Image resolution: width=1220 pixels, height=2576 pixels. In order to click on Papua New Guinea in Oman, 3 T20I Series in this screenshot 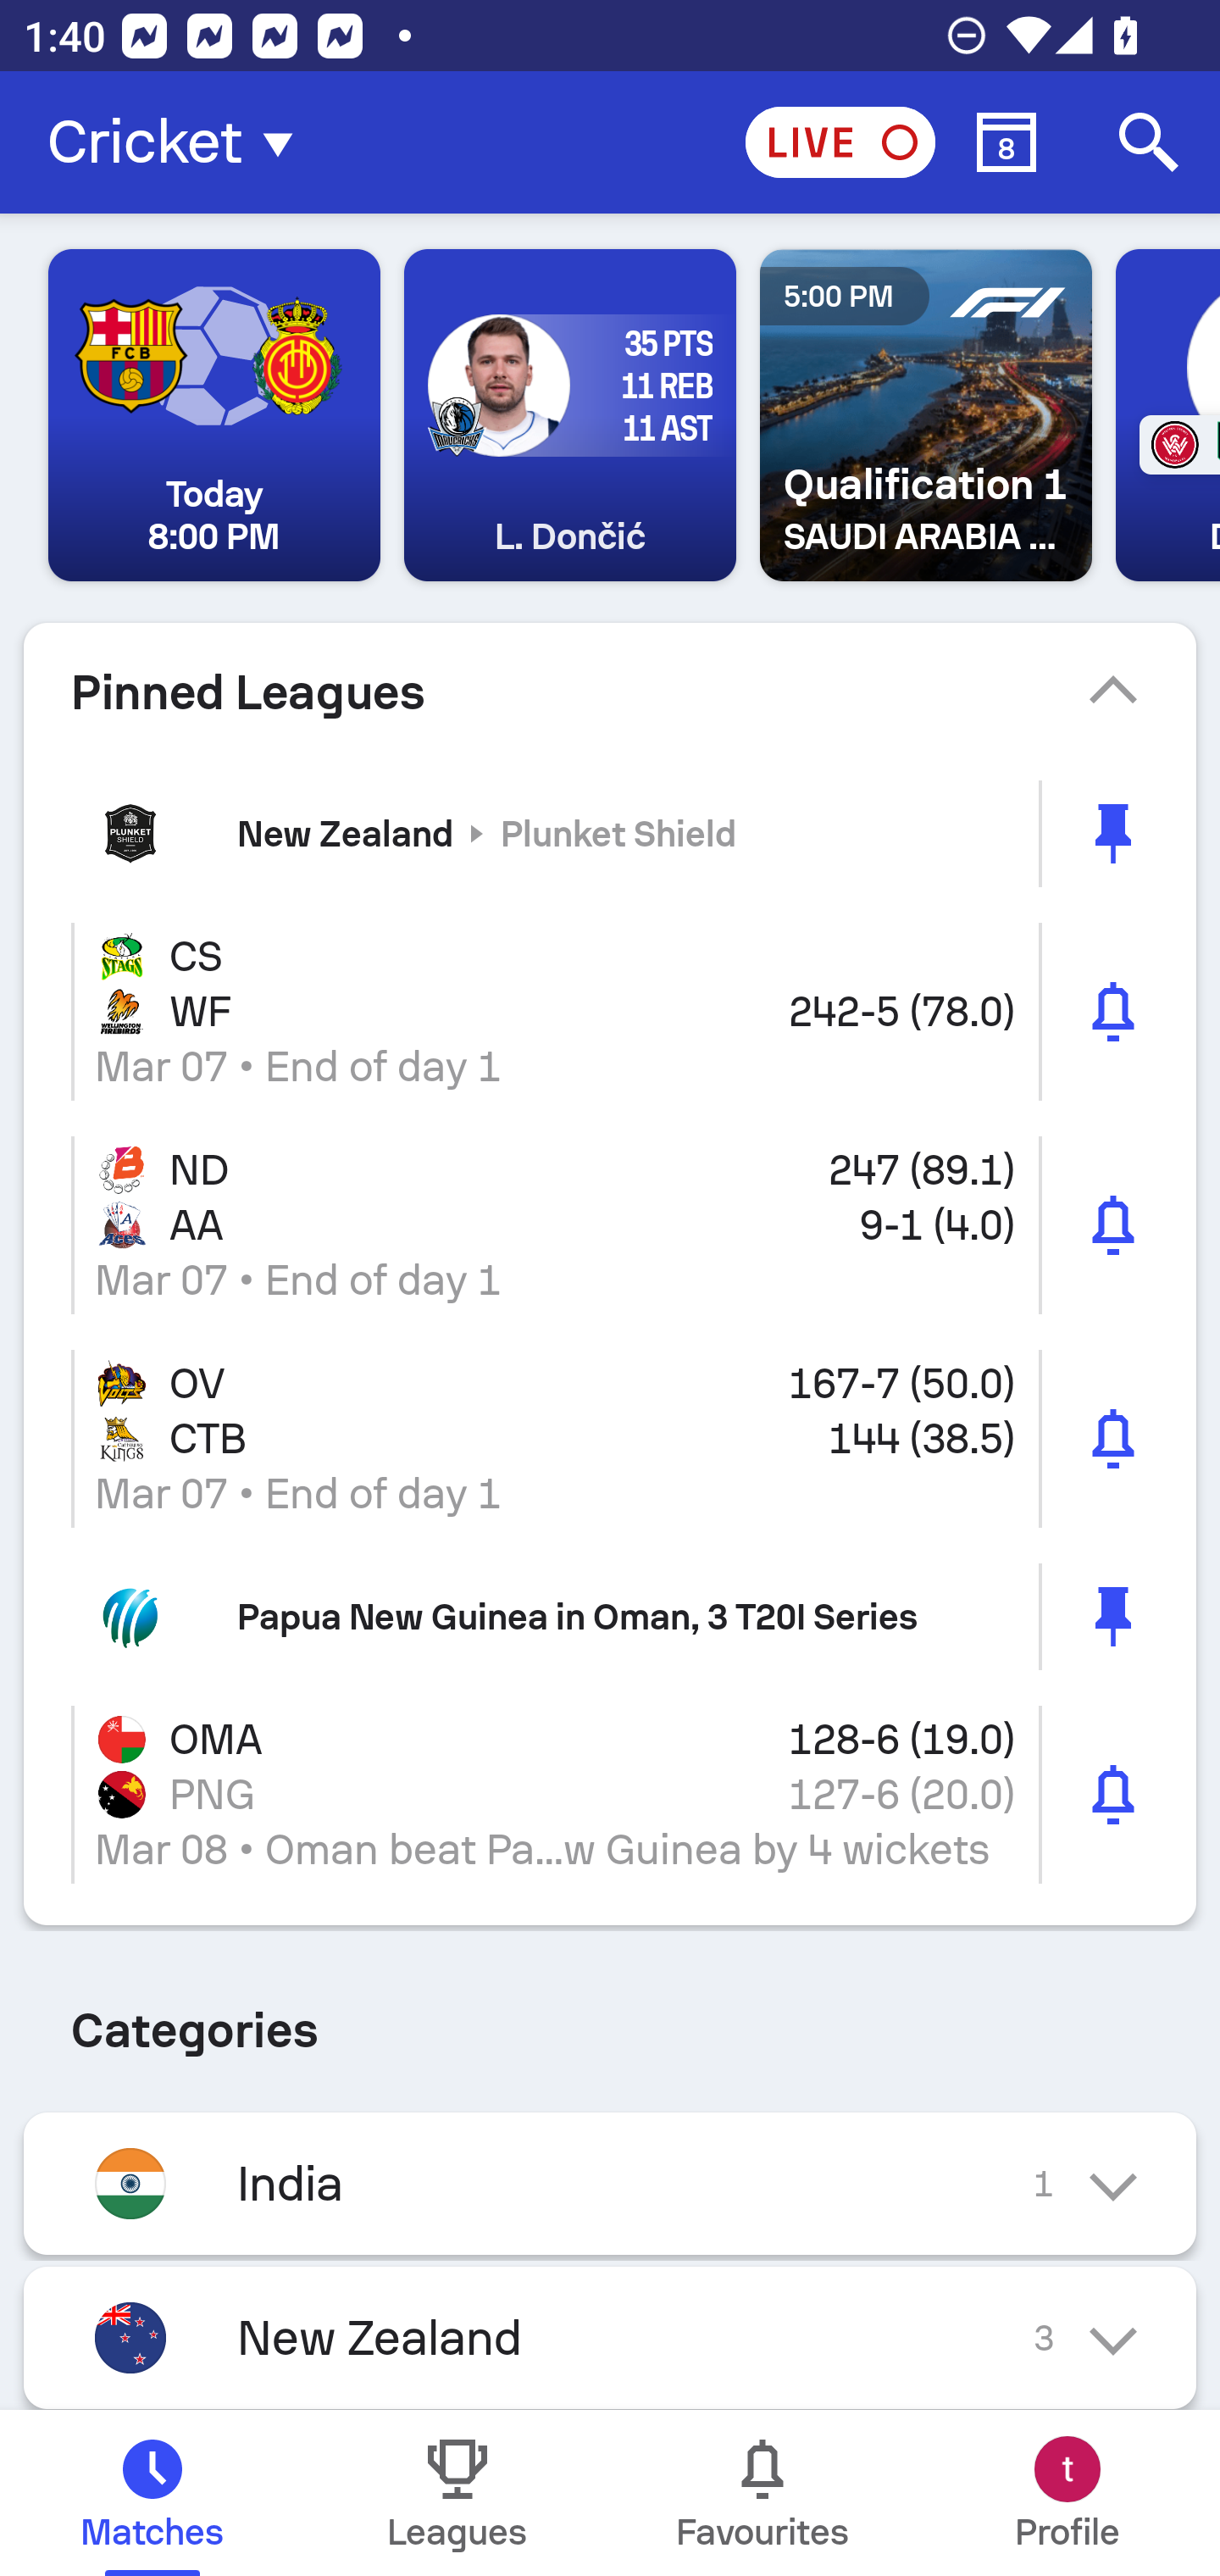, I will do `click(610, 1617)`.